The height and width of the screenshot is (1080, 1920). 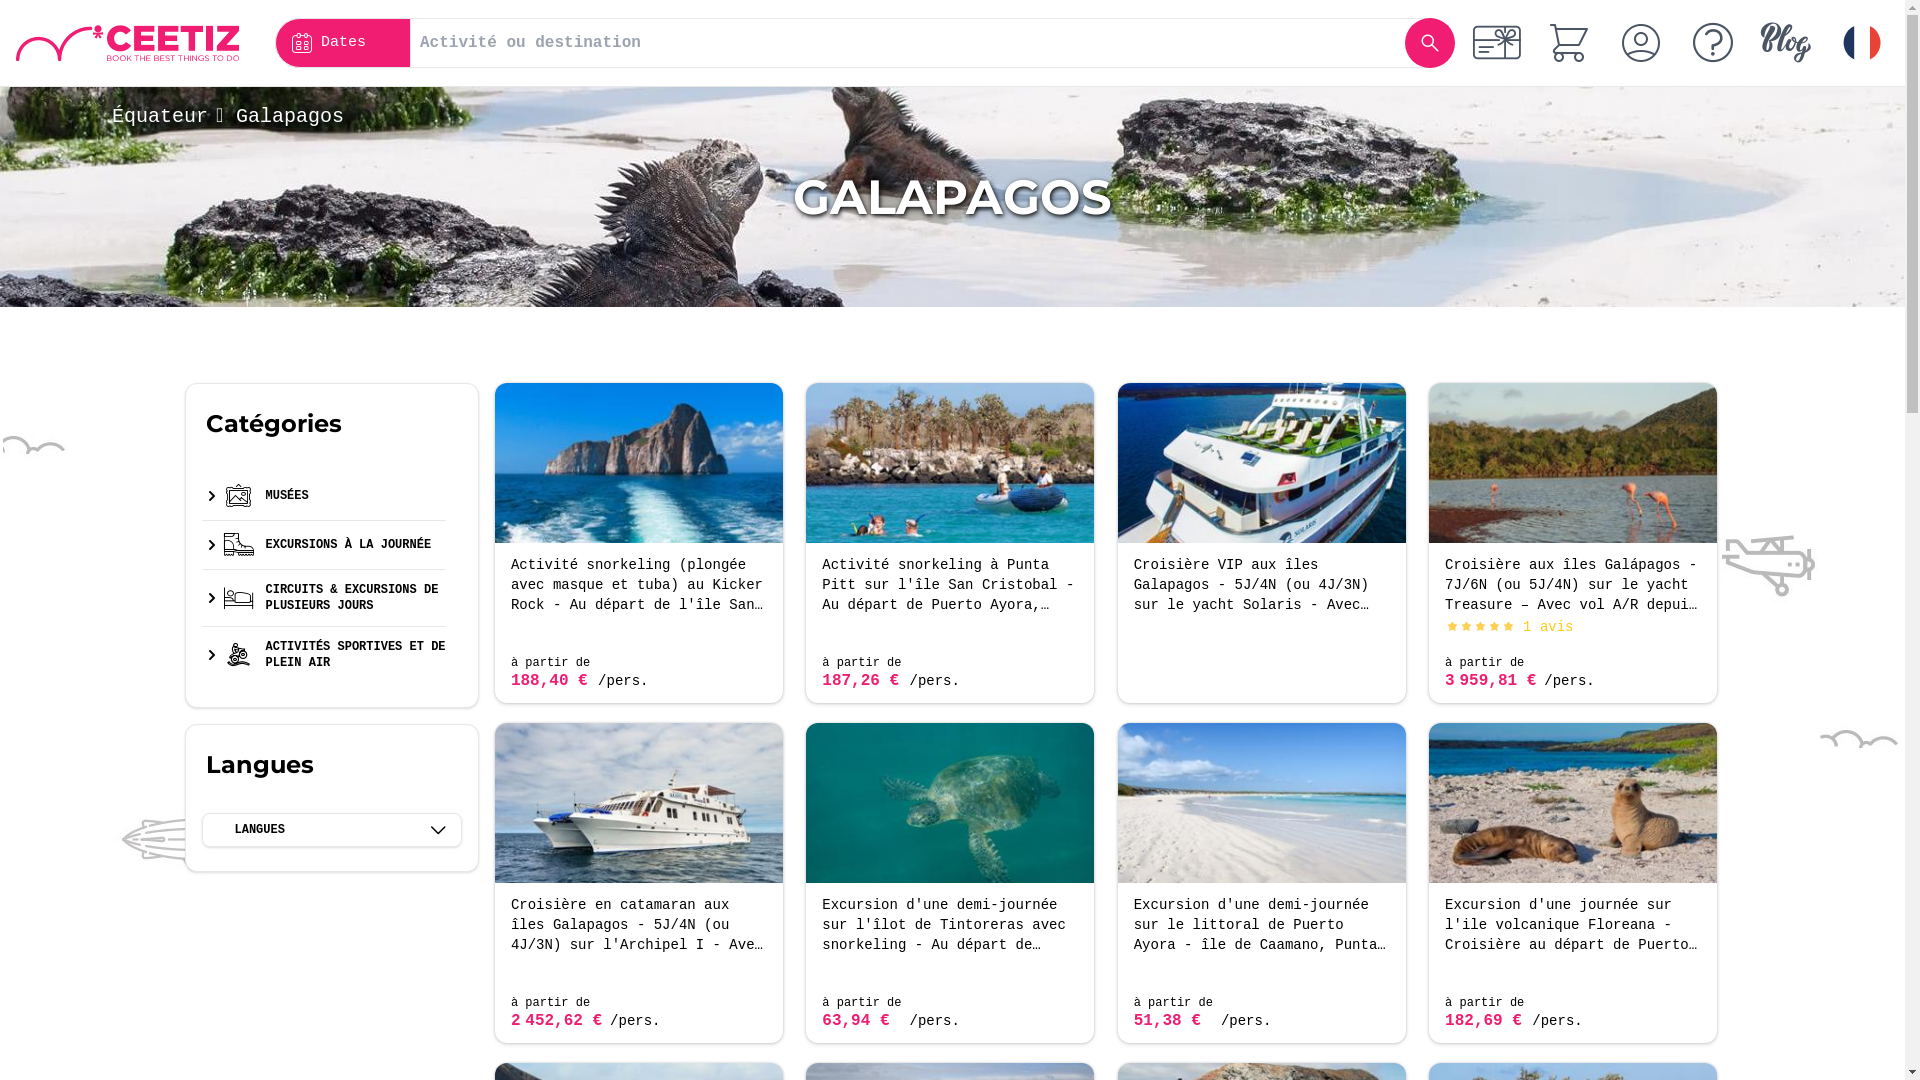 What do you see at coordinates (290, 116) in the screenshot?
I see `Galapagos` at bounding box center [290, 116].